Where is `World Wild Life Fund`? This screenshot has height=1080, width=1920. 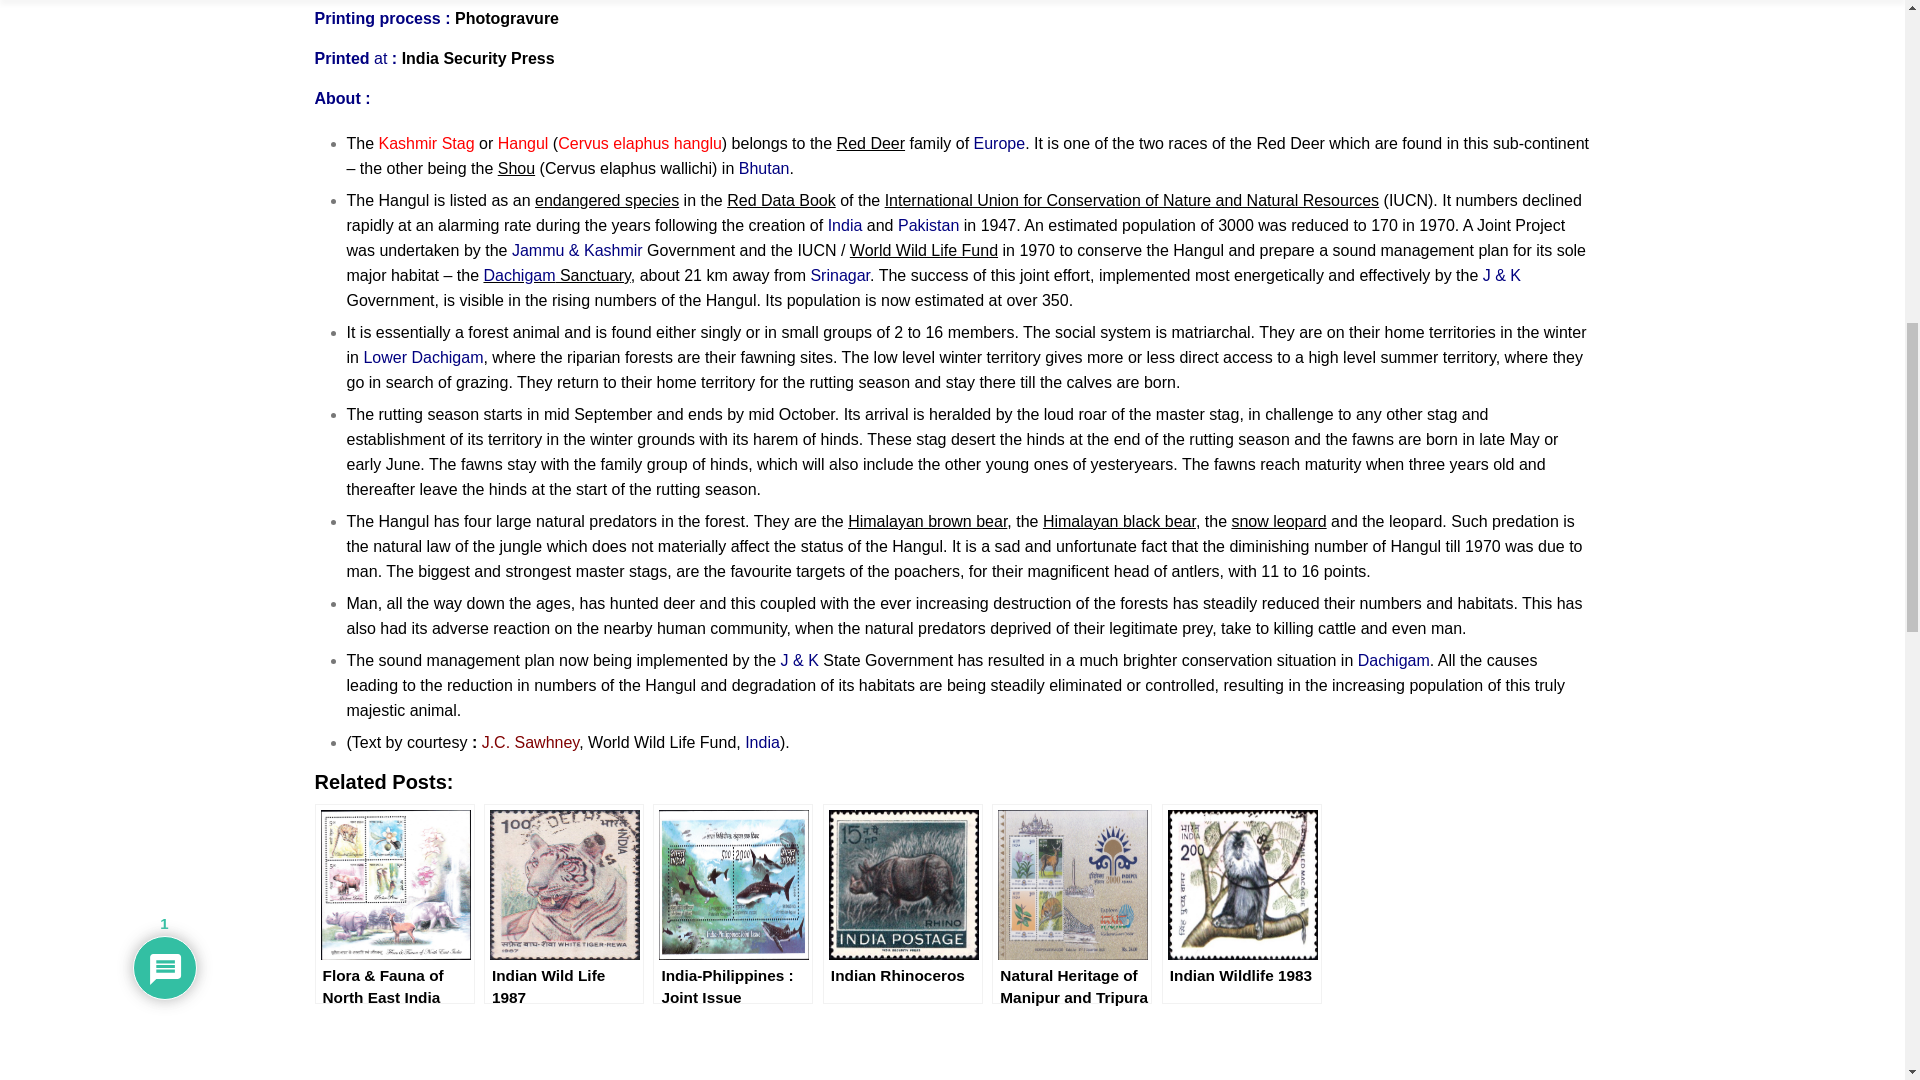 World Wild Life Fund is located at coordinates (924, 250).